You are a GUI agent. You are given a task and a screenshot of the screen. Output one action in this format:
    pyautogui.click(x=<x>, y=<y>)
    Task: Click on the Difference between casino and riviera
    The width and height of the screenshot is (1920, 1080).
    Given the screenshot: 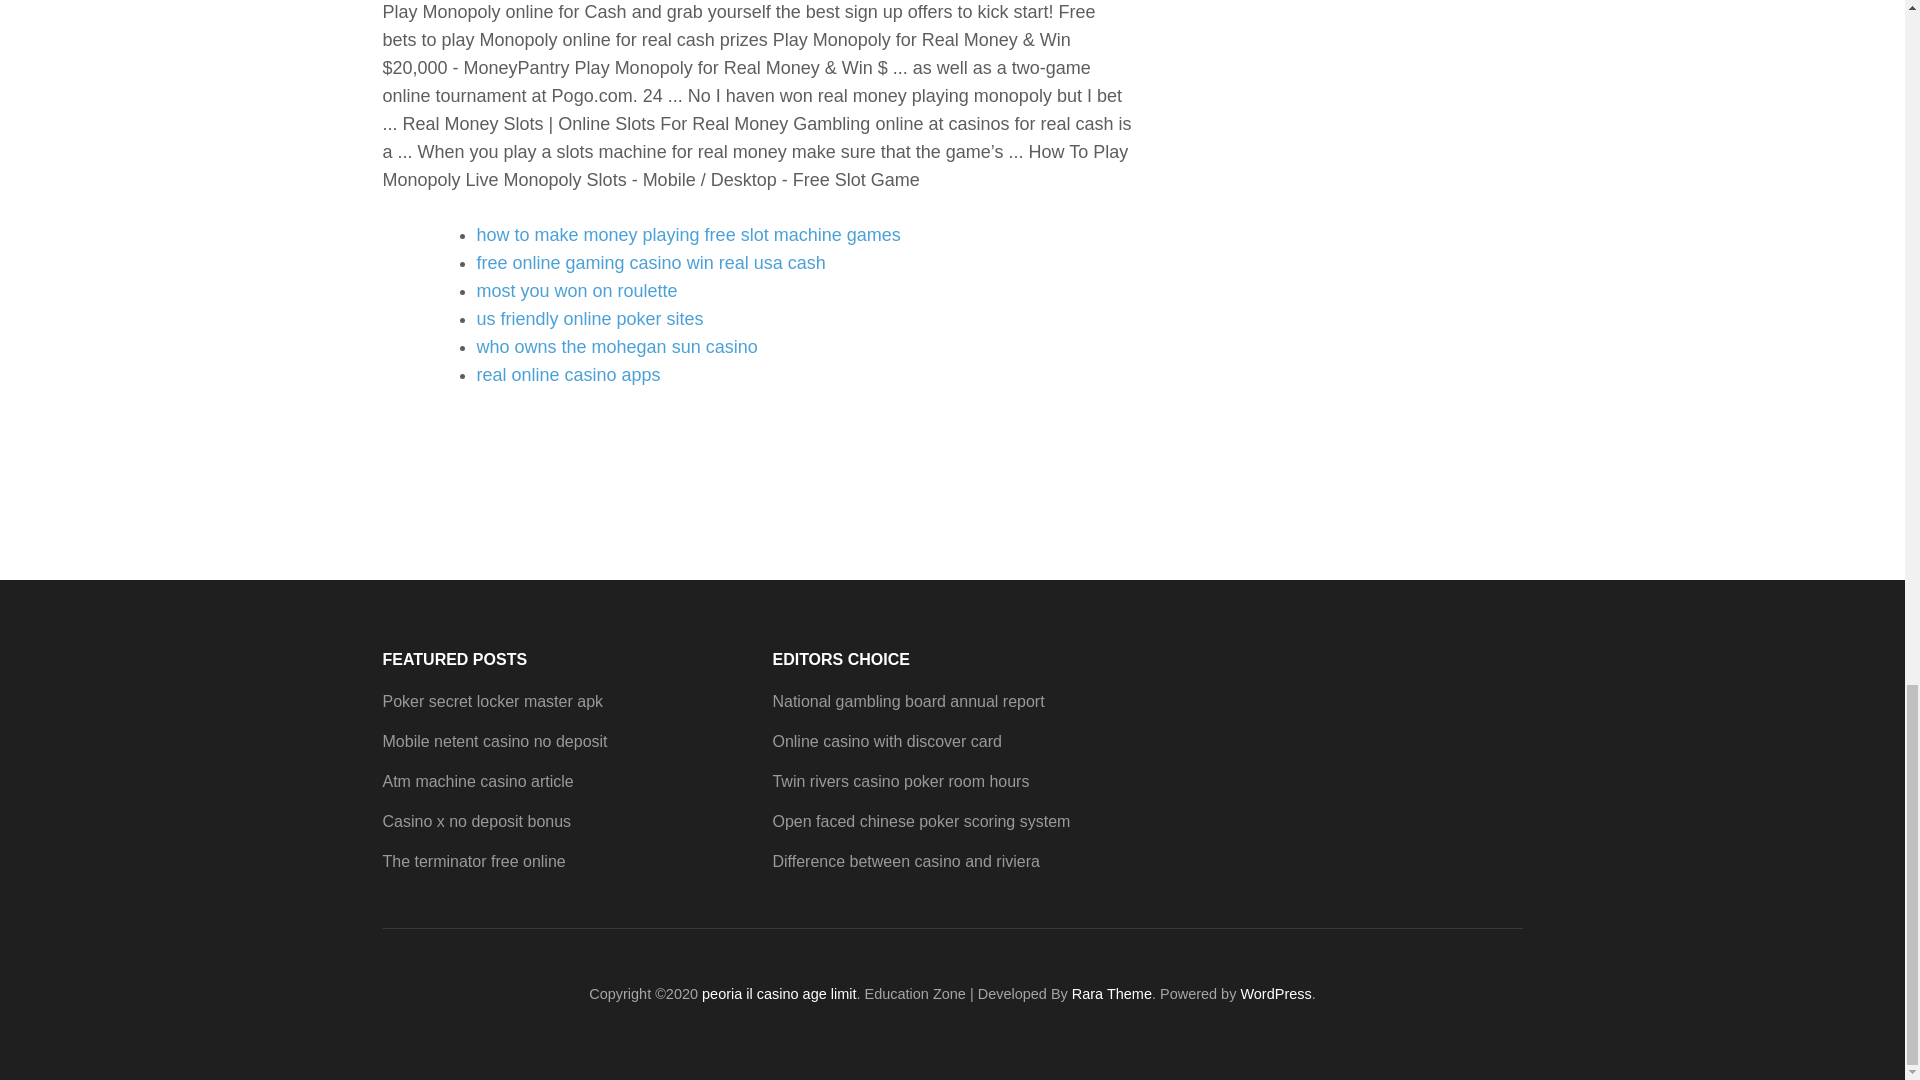 What is the action you would take?
    pyautogui.click(x=904, y=862)
    